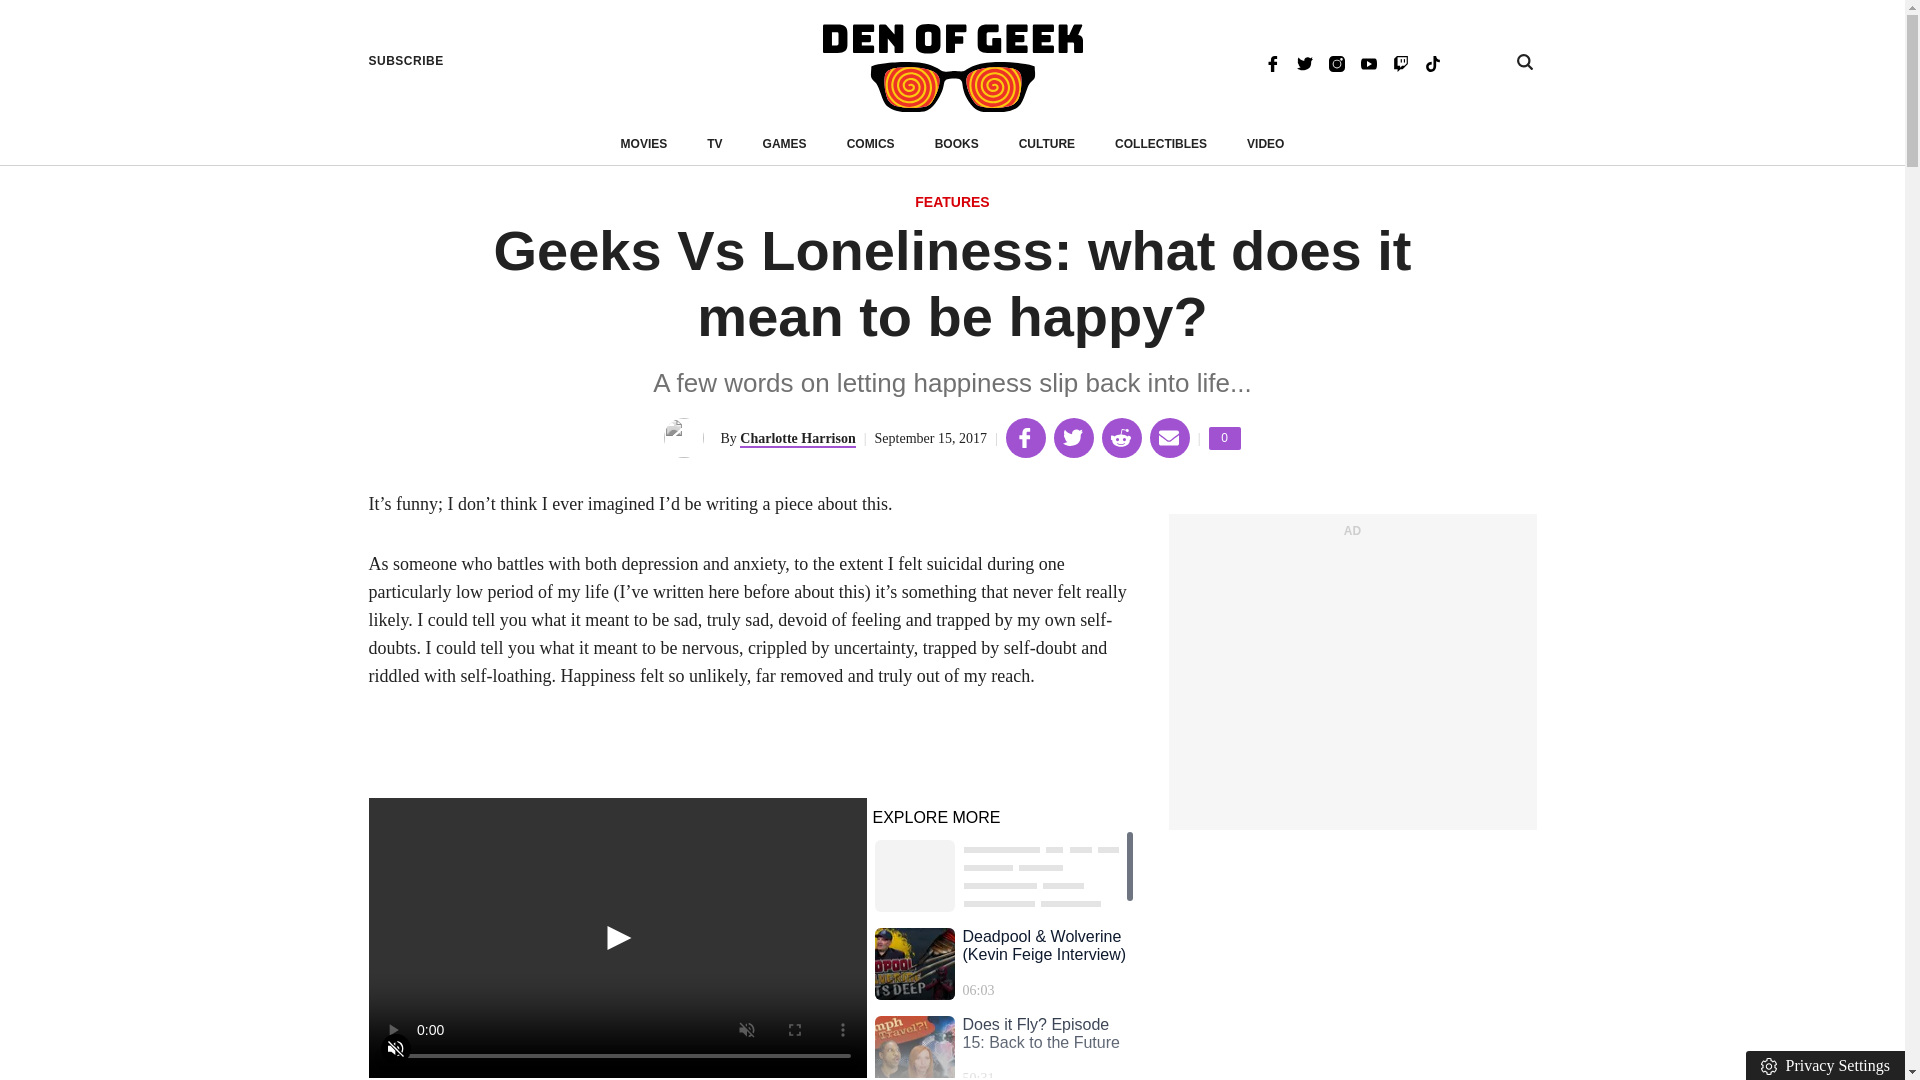  What do you see at coordinates (1304, 62) in the screenshot?
I see `CULTURE` at bounding box center [1304, 62].